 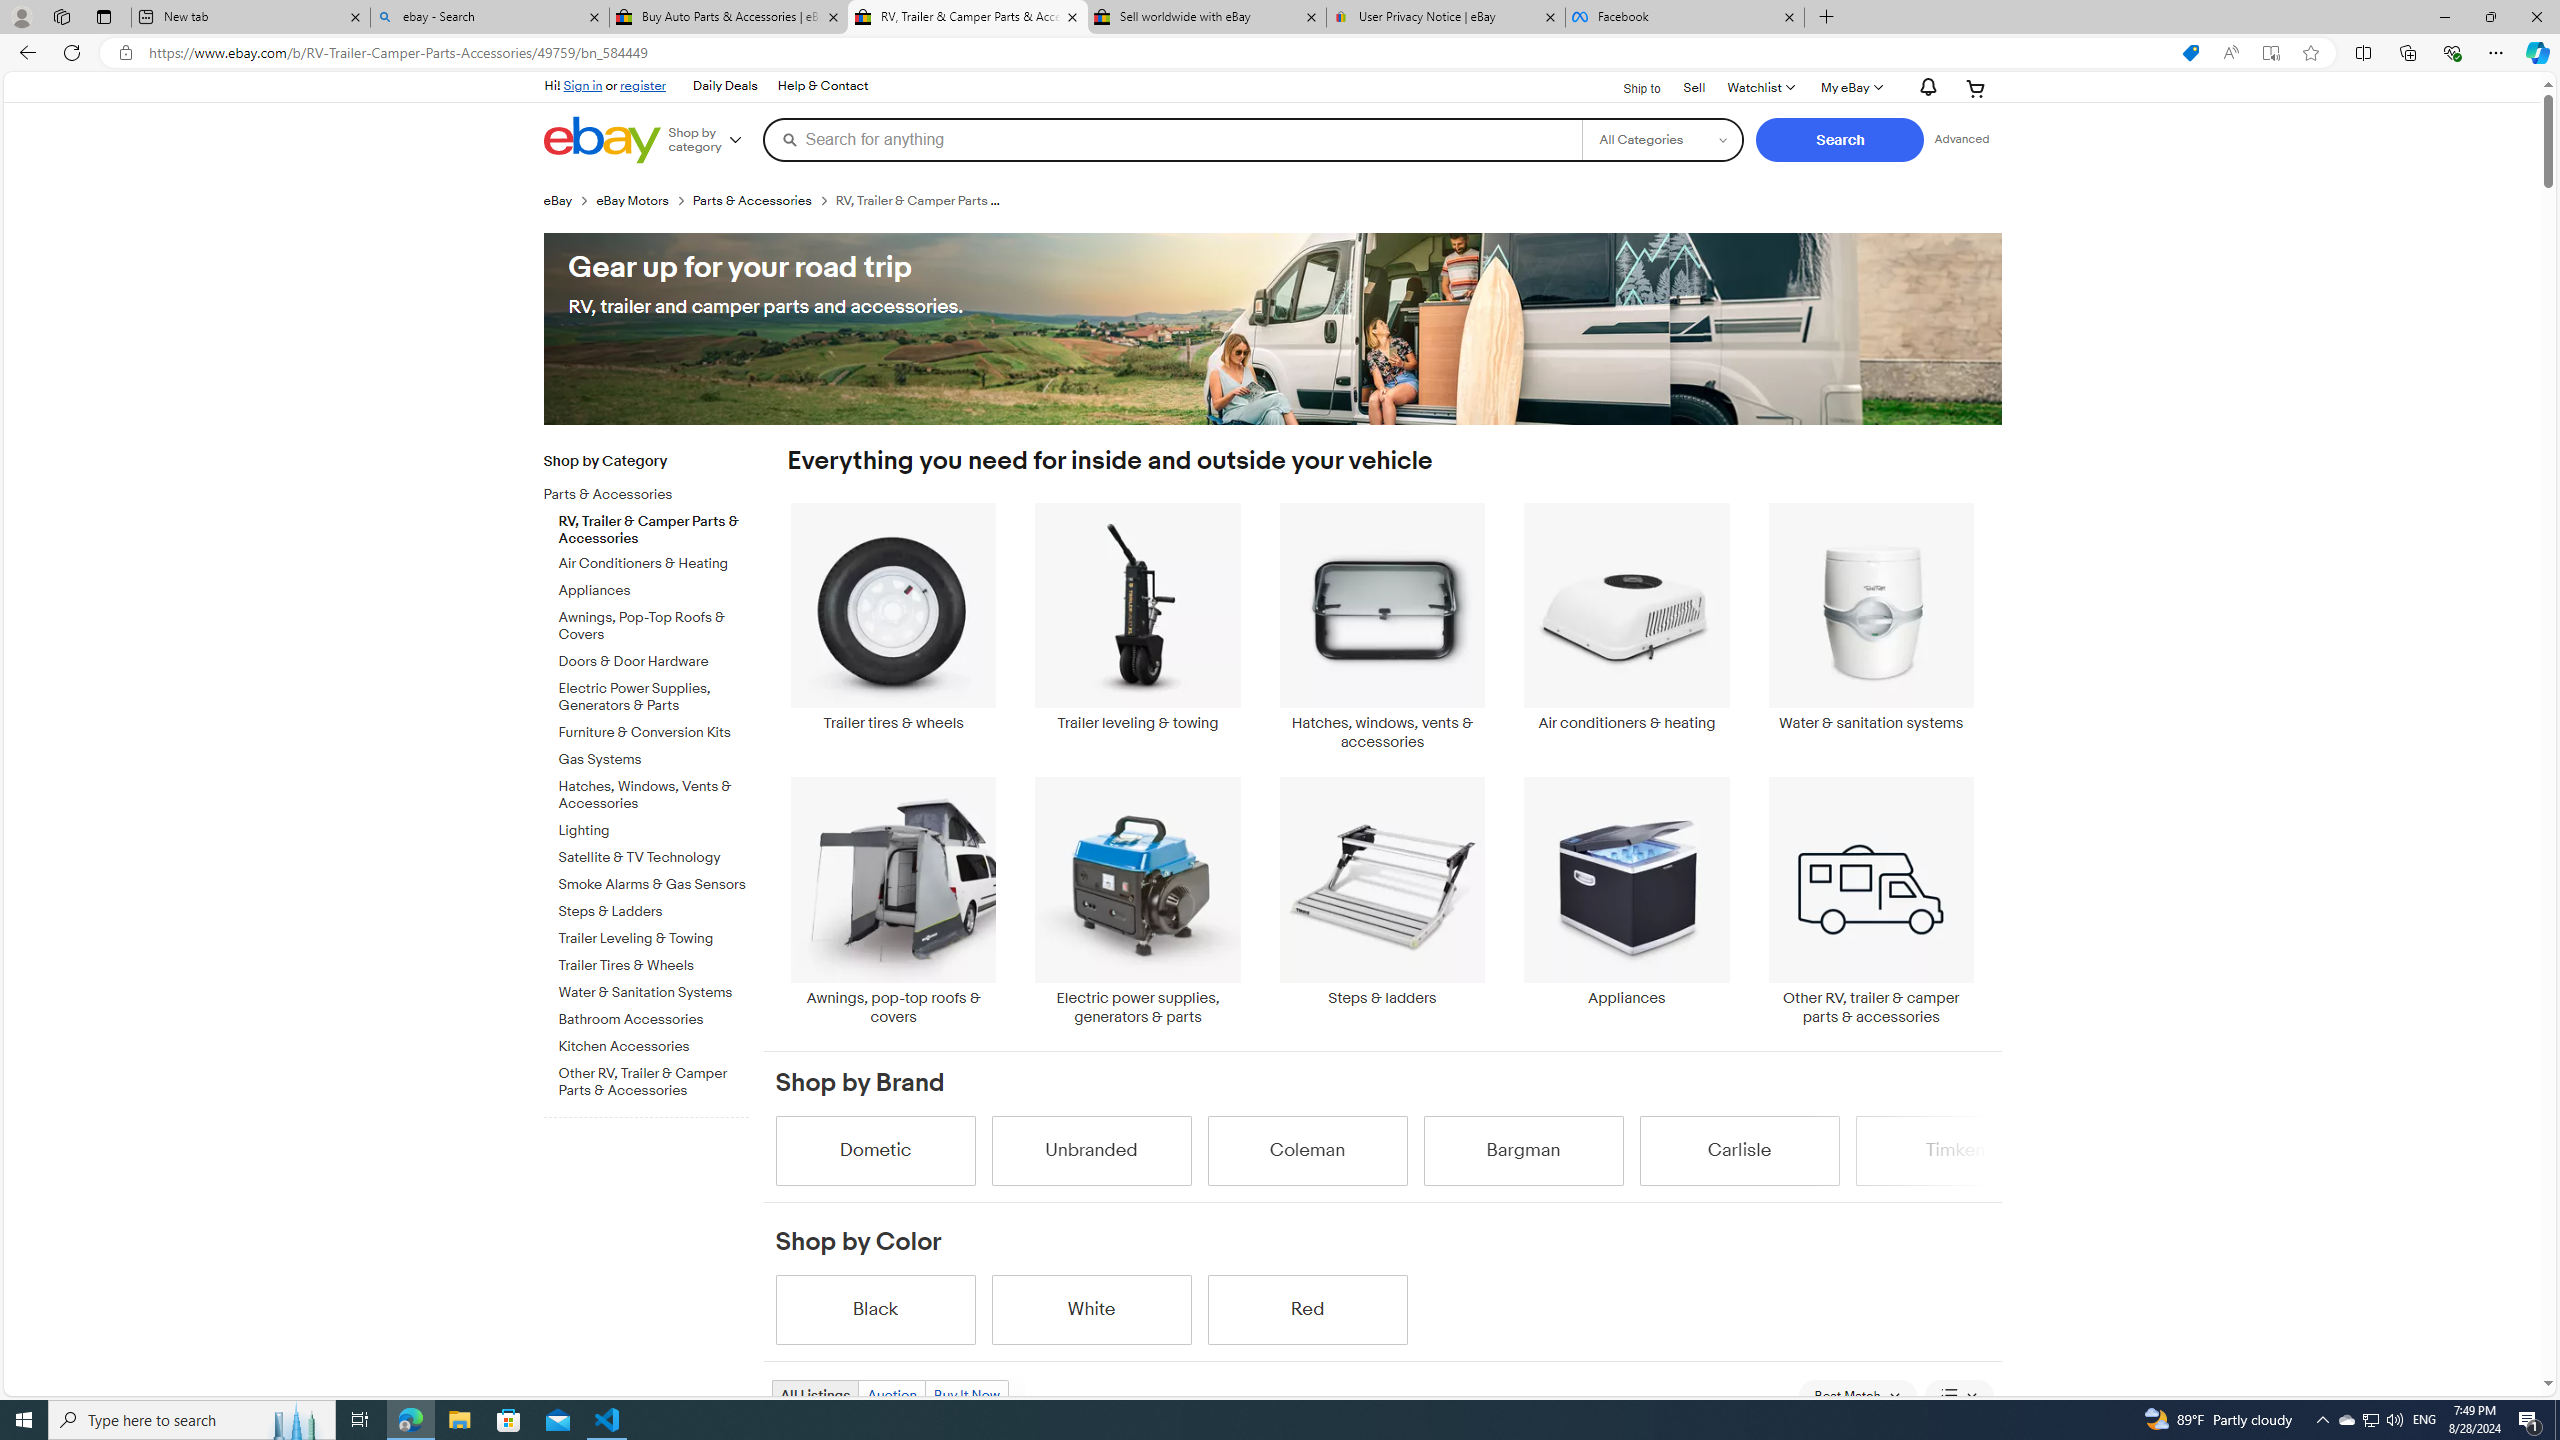 I want to click on Trailer tires & wheels, so click(x=893, y=628).